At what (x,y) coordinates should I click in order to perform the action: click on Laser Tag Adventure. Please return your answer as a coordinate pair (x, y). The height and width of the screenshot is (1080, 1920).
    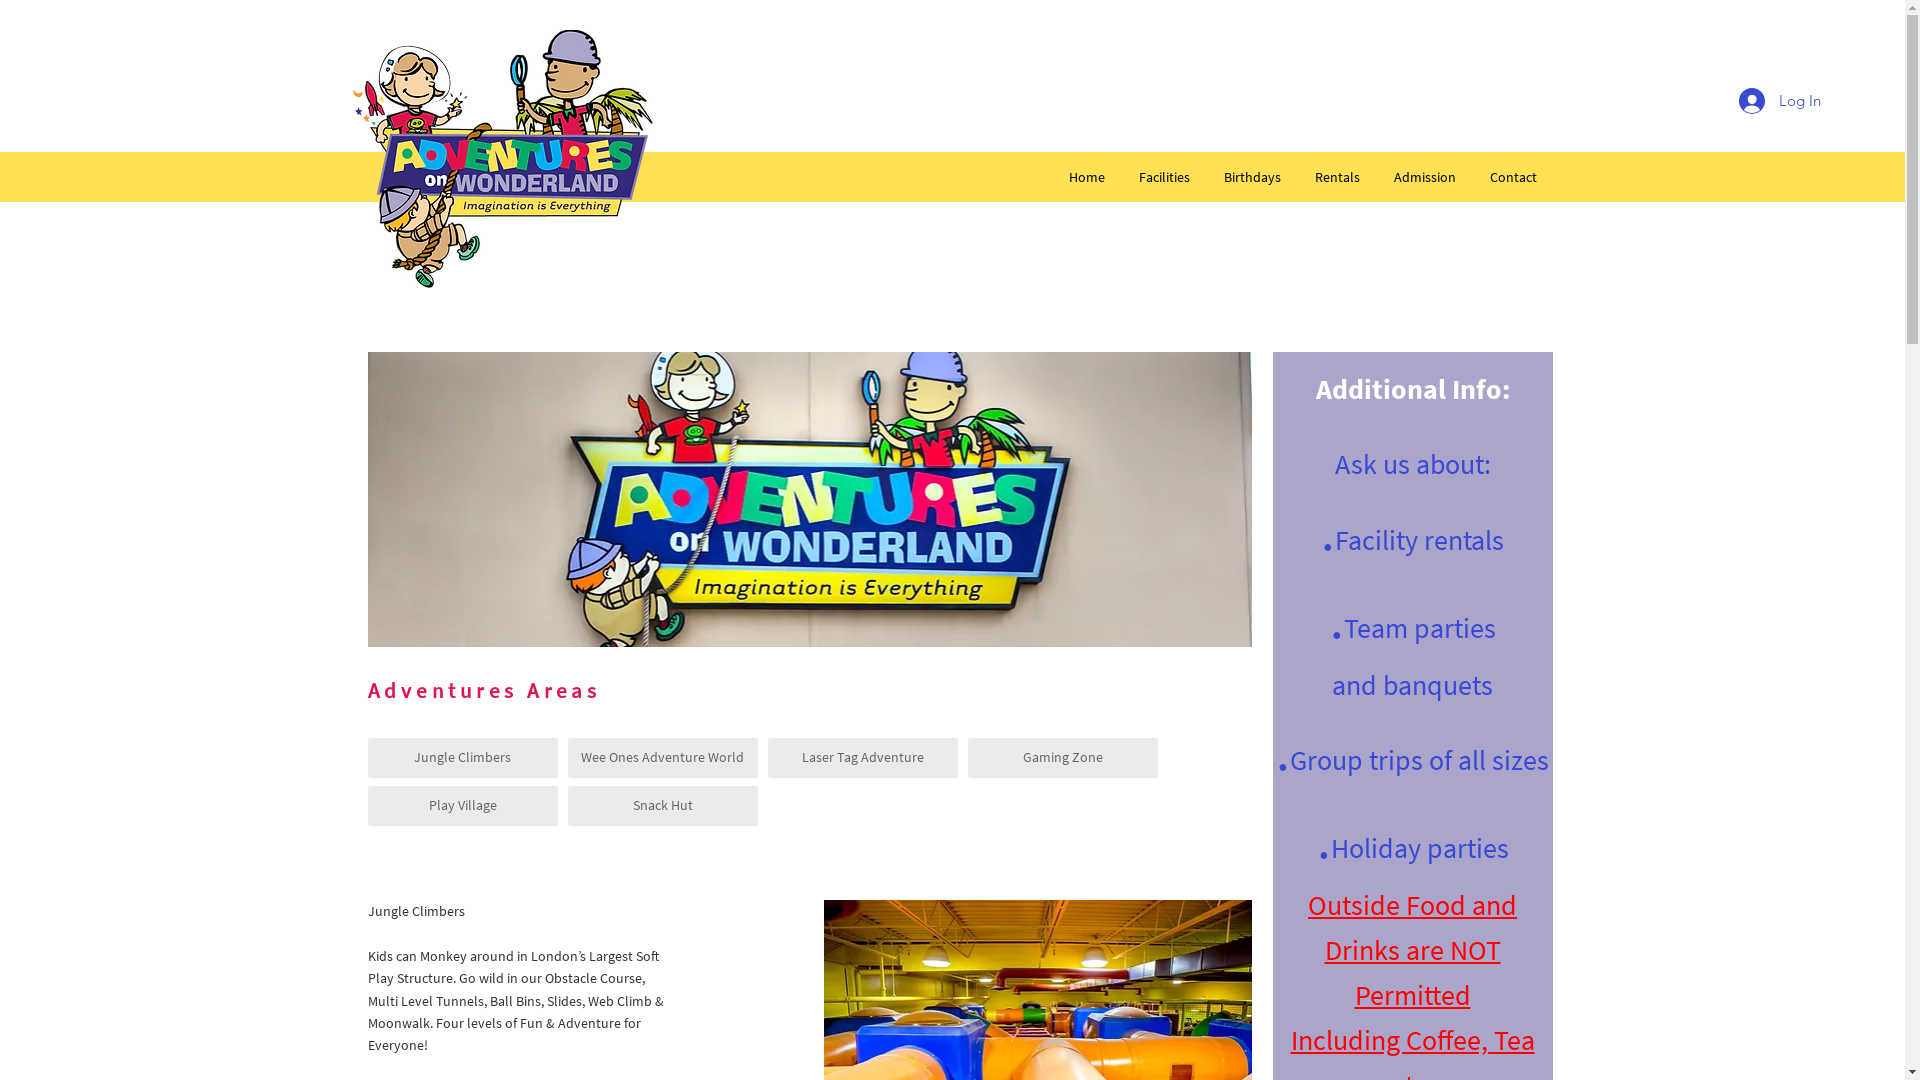
    Looking at the image, I should click on (863, 758).